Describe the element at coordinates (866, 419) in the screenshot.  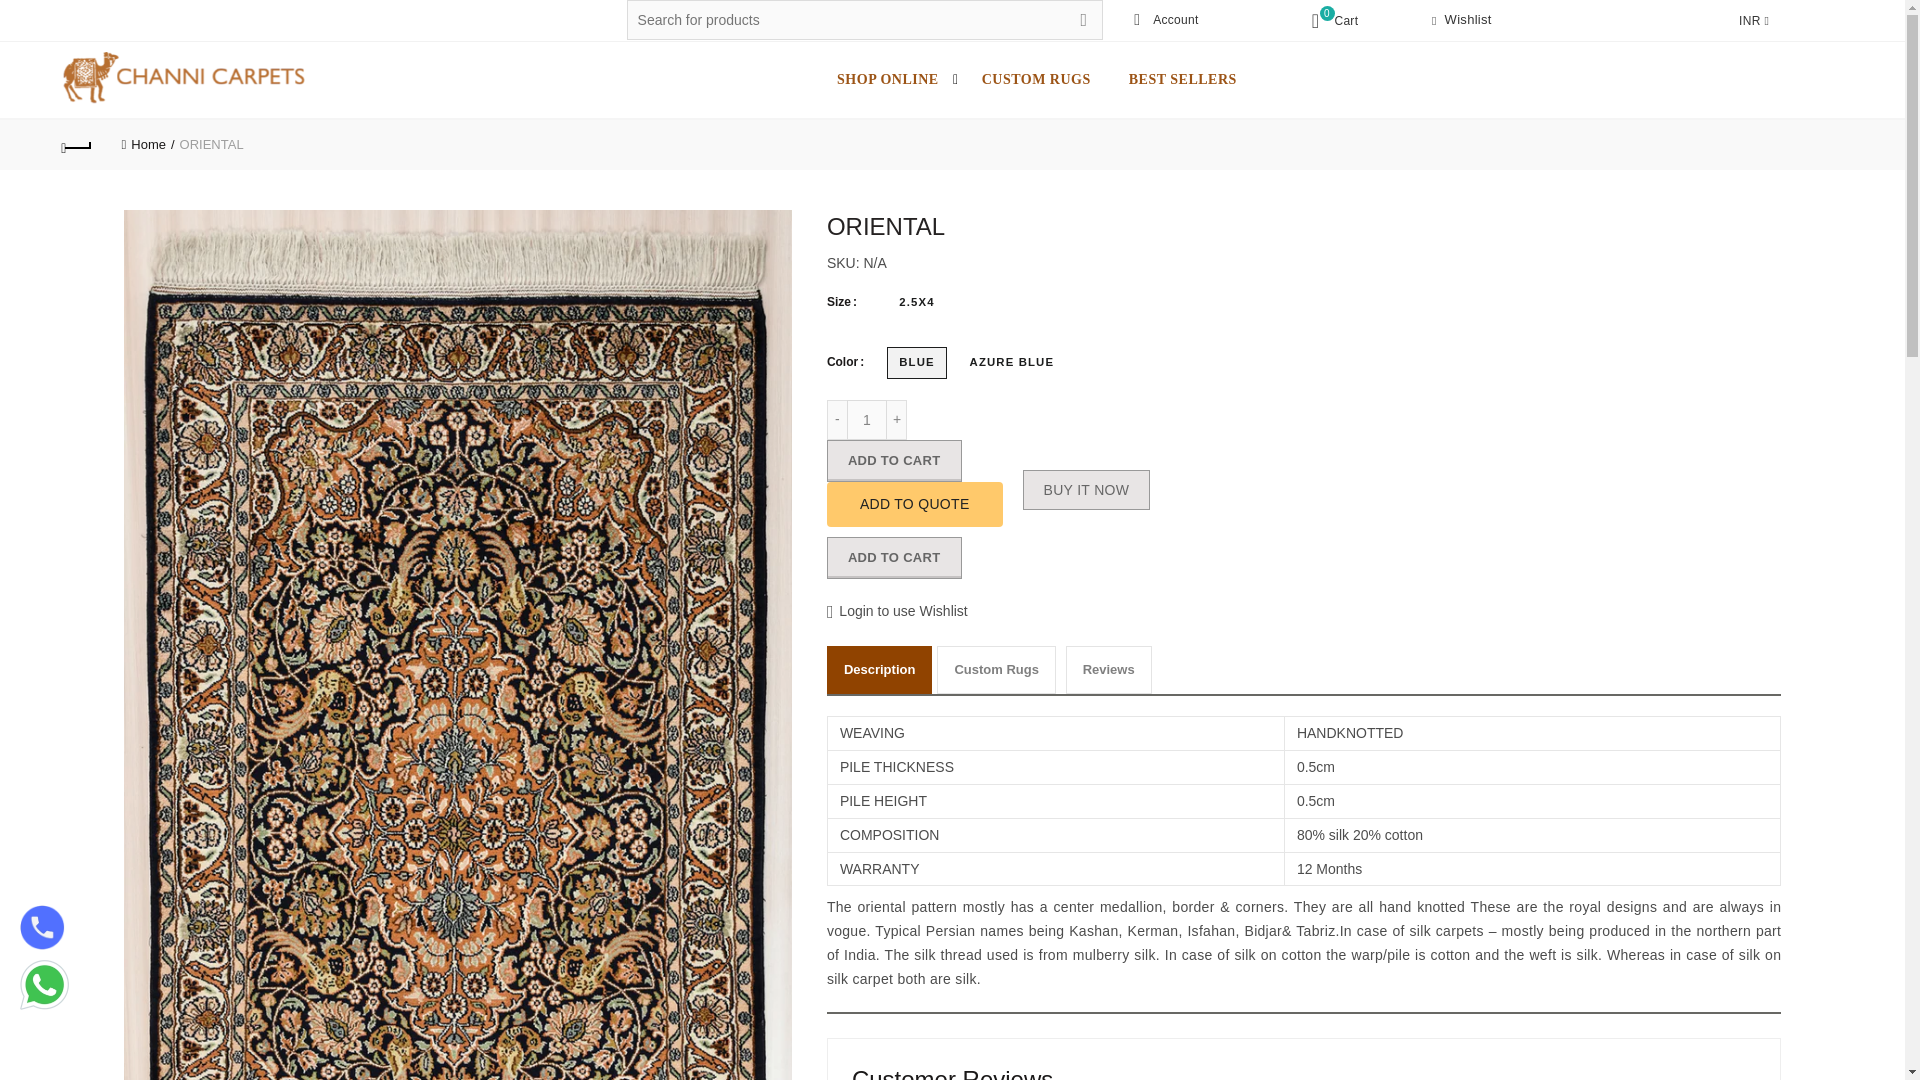
I see `Qty` at that location.